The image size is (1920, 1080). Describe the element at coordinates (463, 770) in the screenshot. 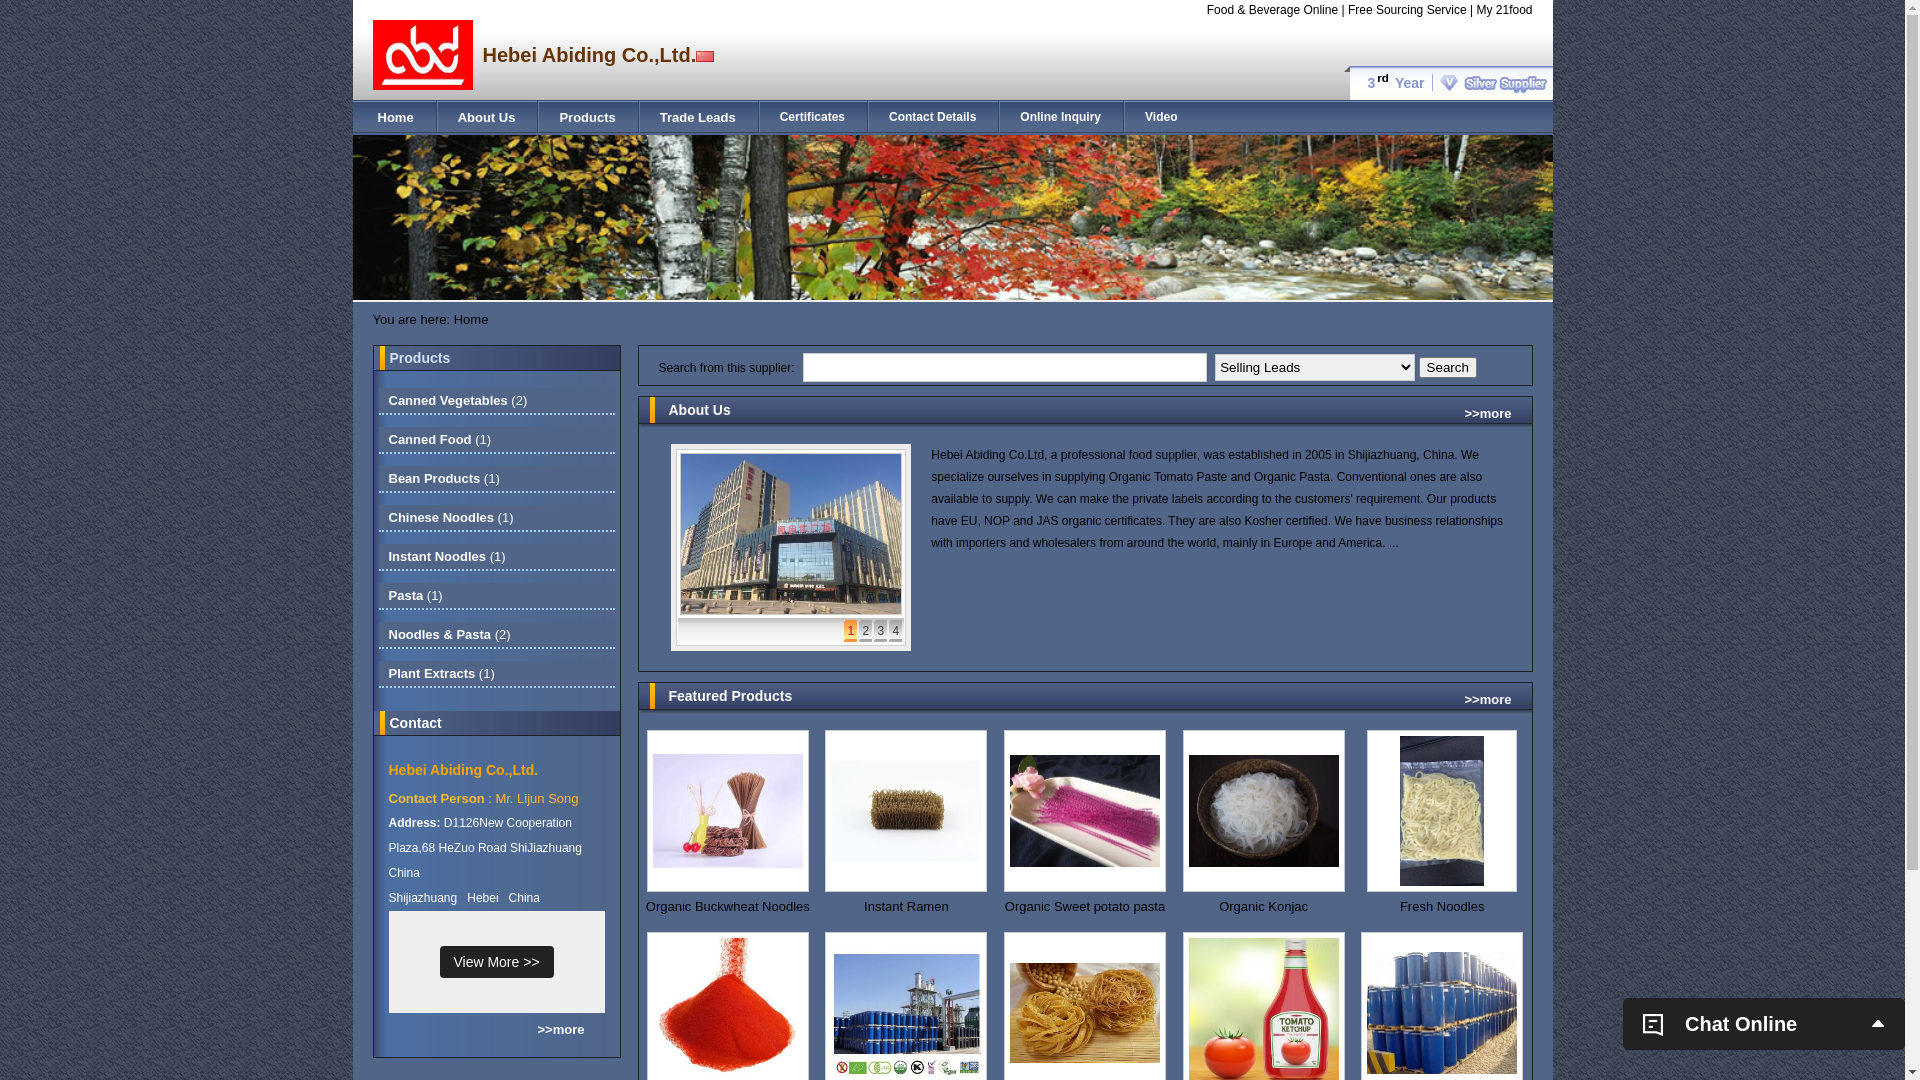

I see `Hebei Abiding Co.,Ltd.` at that location.